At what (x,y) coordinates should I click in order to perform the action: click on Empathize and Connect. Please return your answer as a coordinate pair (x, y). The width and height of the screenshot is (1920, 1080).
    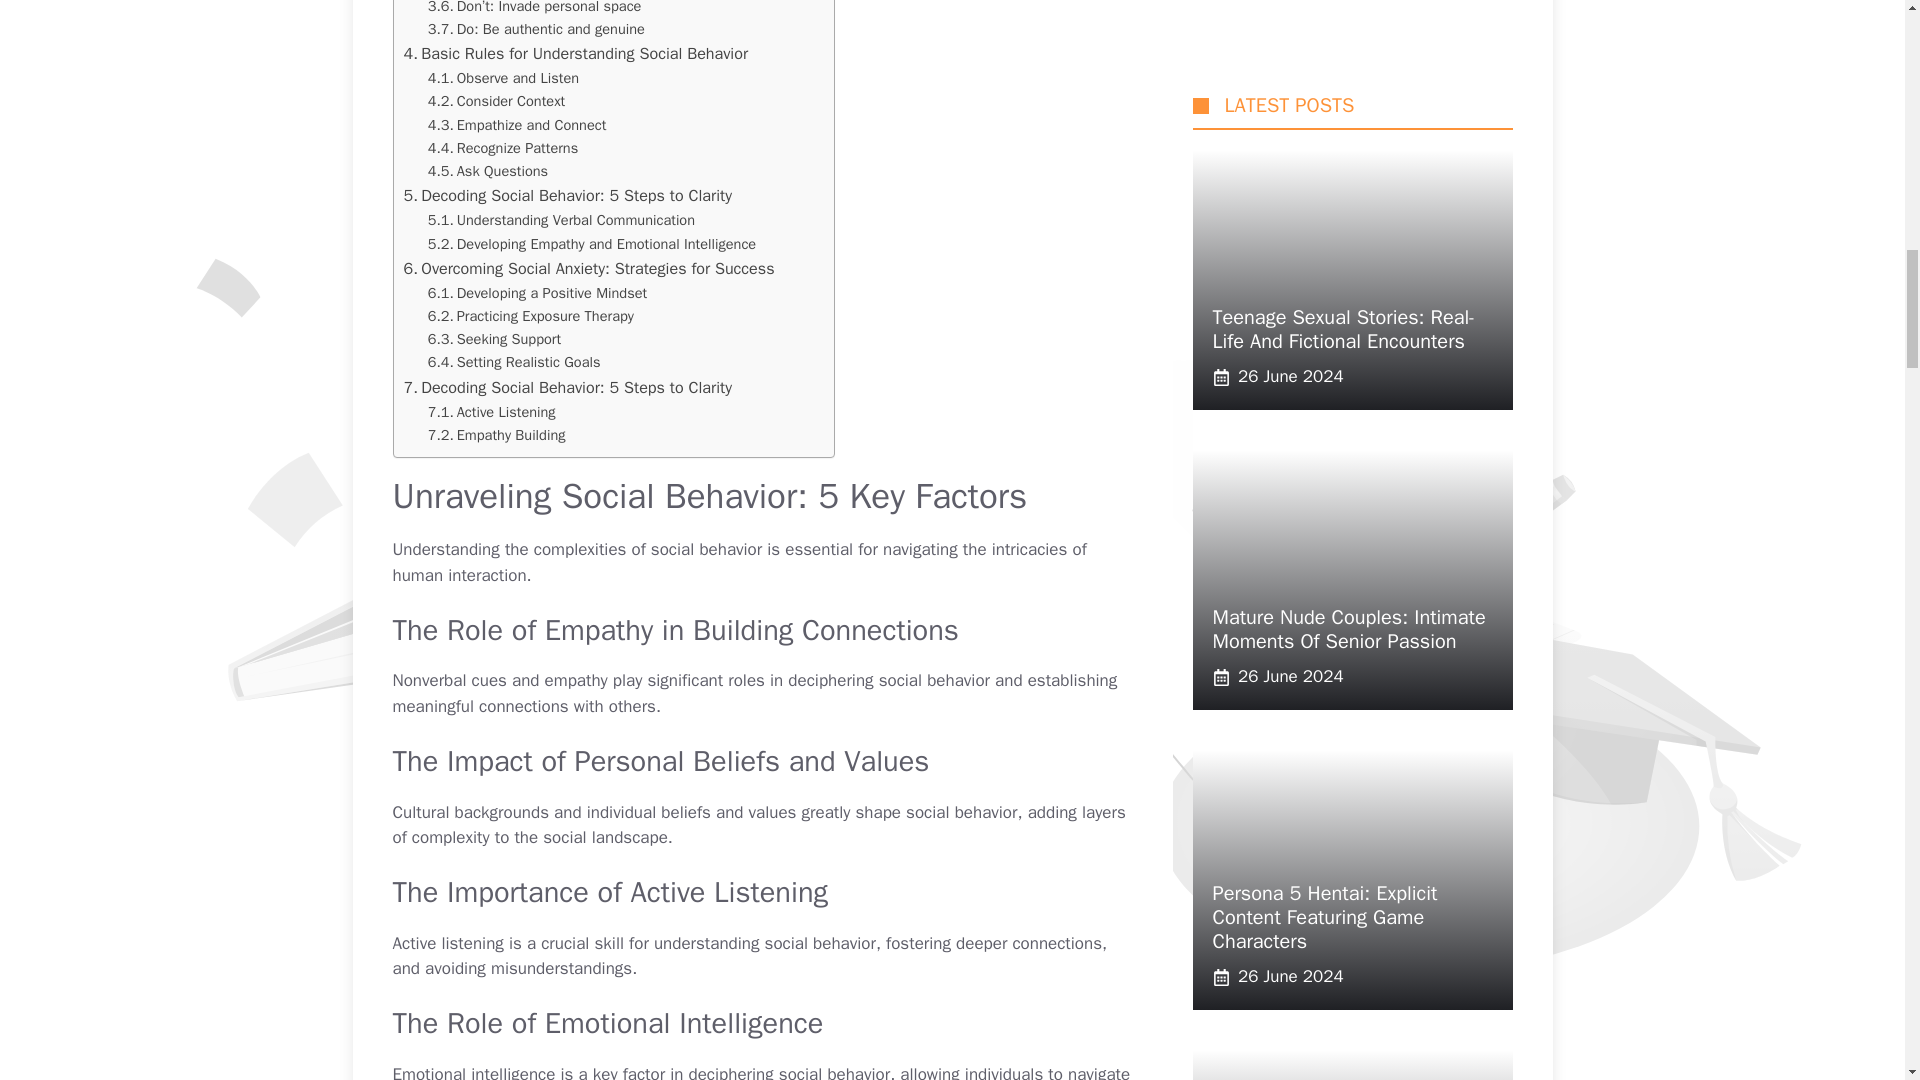
    Looking at the image, I should click on (517, 126).